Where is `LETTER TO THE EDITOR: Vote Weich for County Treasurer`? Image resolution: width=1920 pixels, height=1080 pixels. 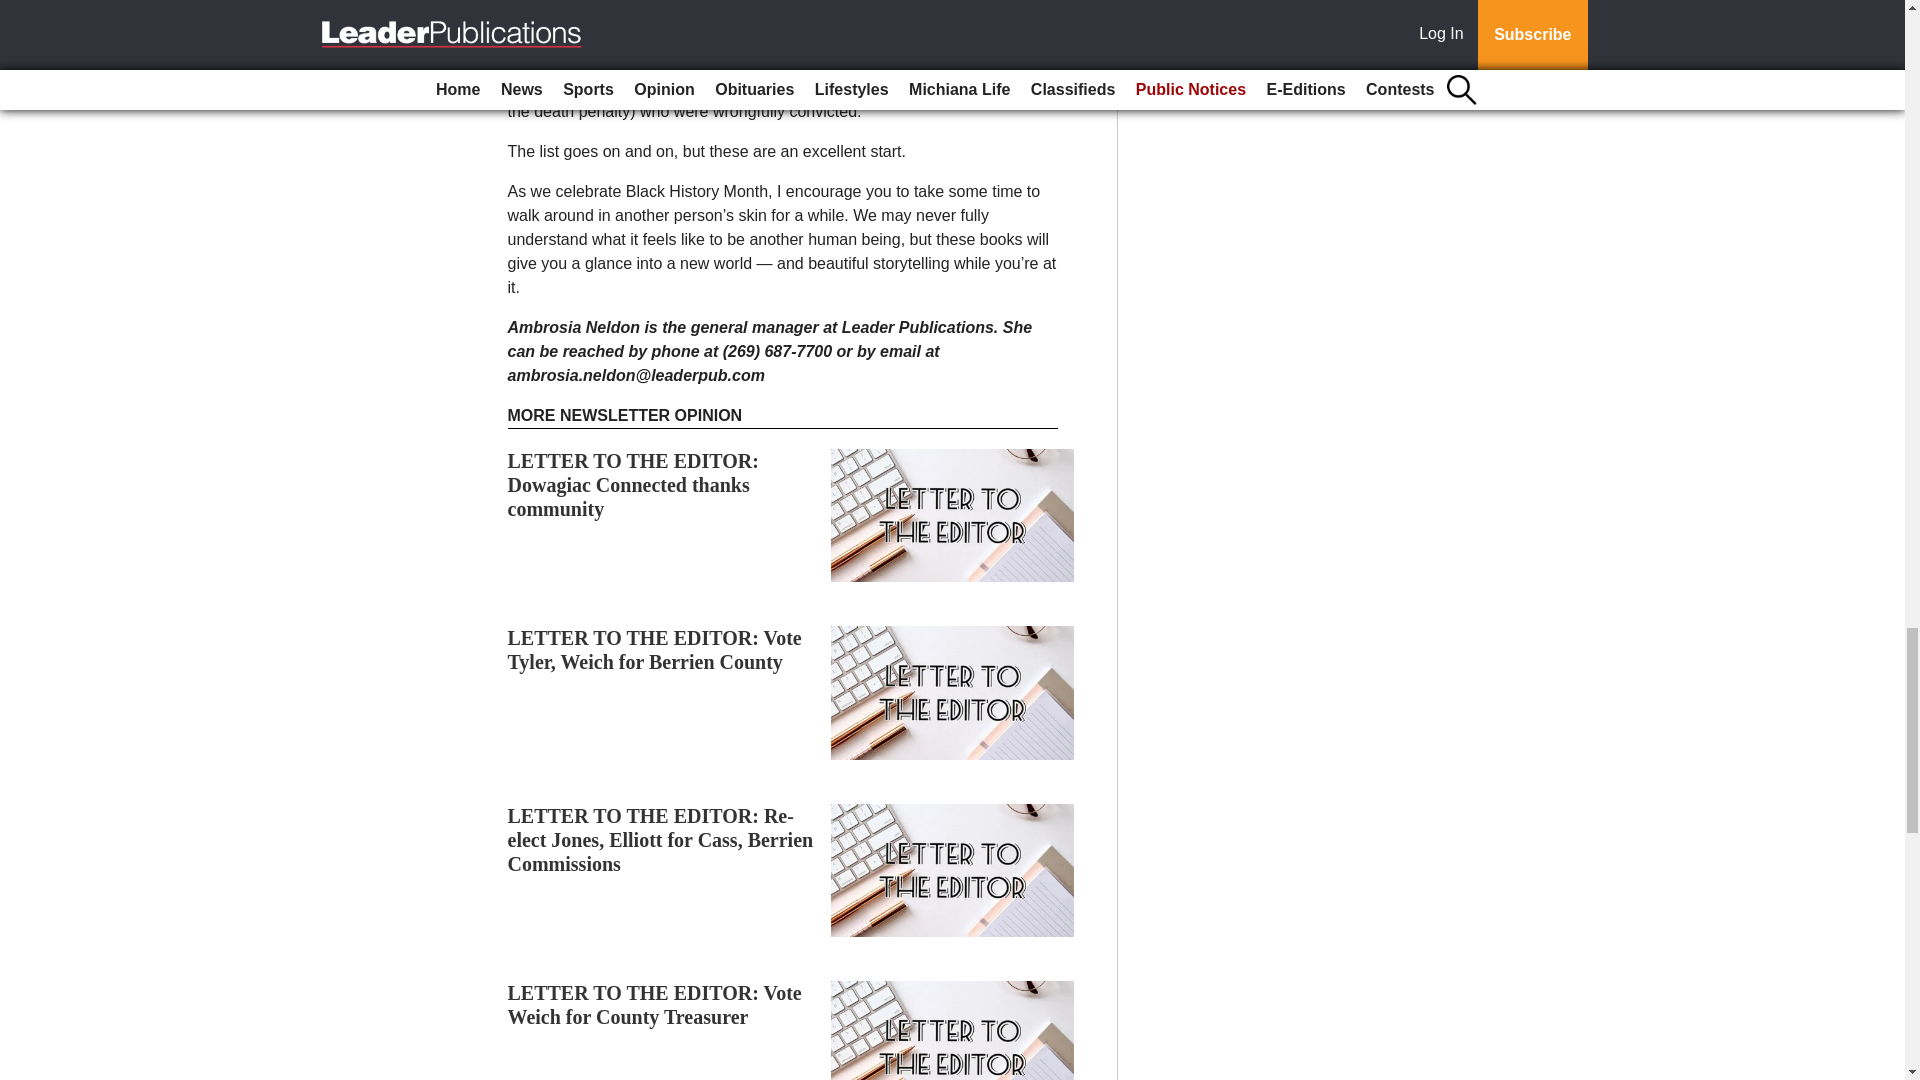
LETTER TO THE EDITOR: Vote Weich for County Treasurer is located at coordinates (655, 1004).